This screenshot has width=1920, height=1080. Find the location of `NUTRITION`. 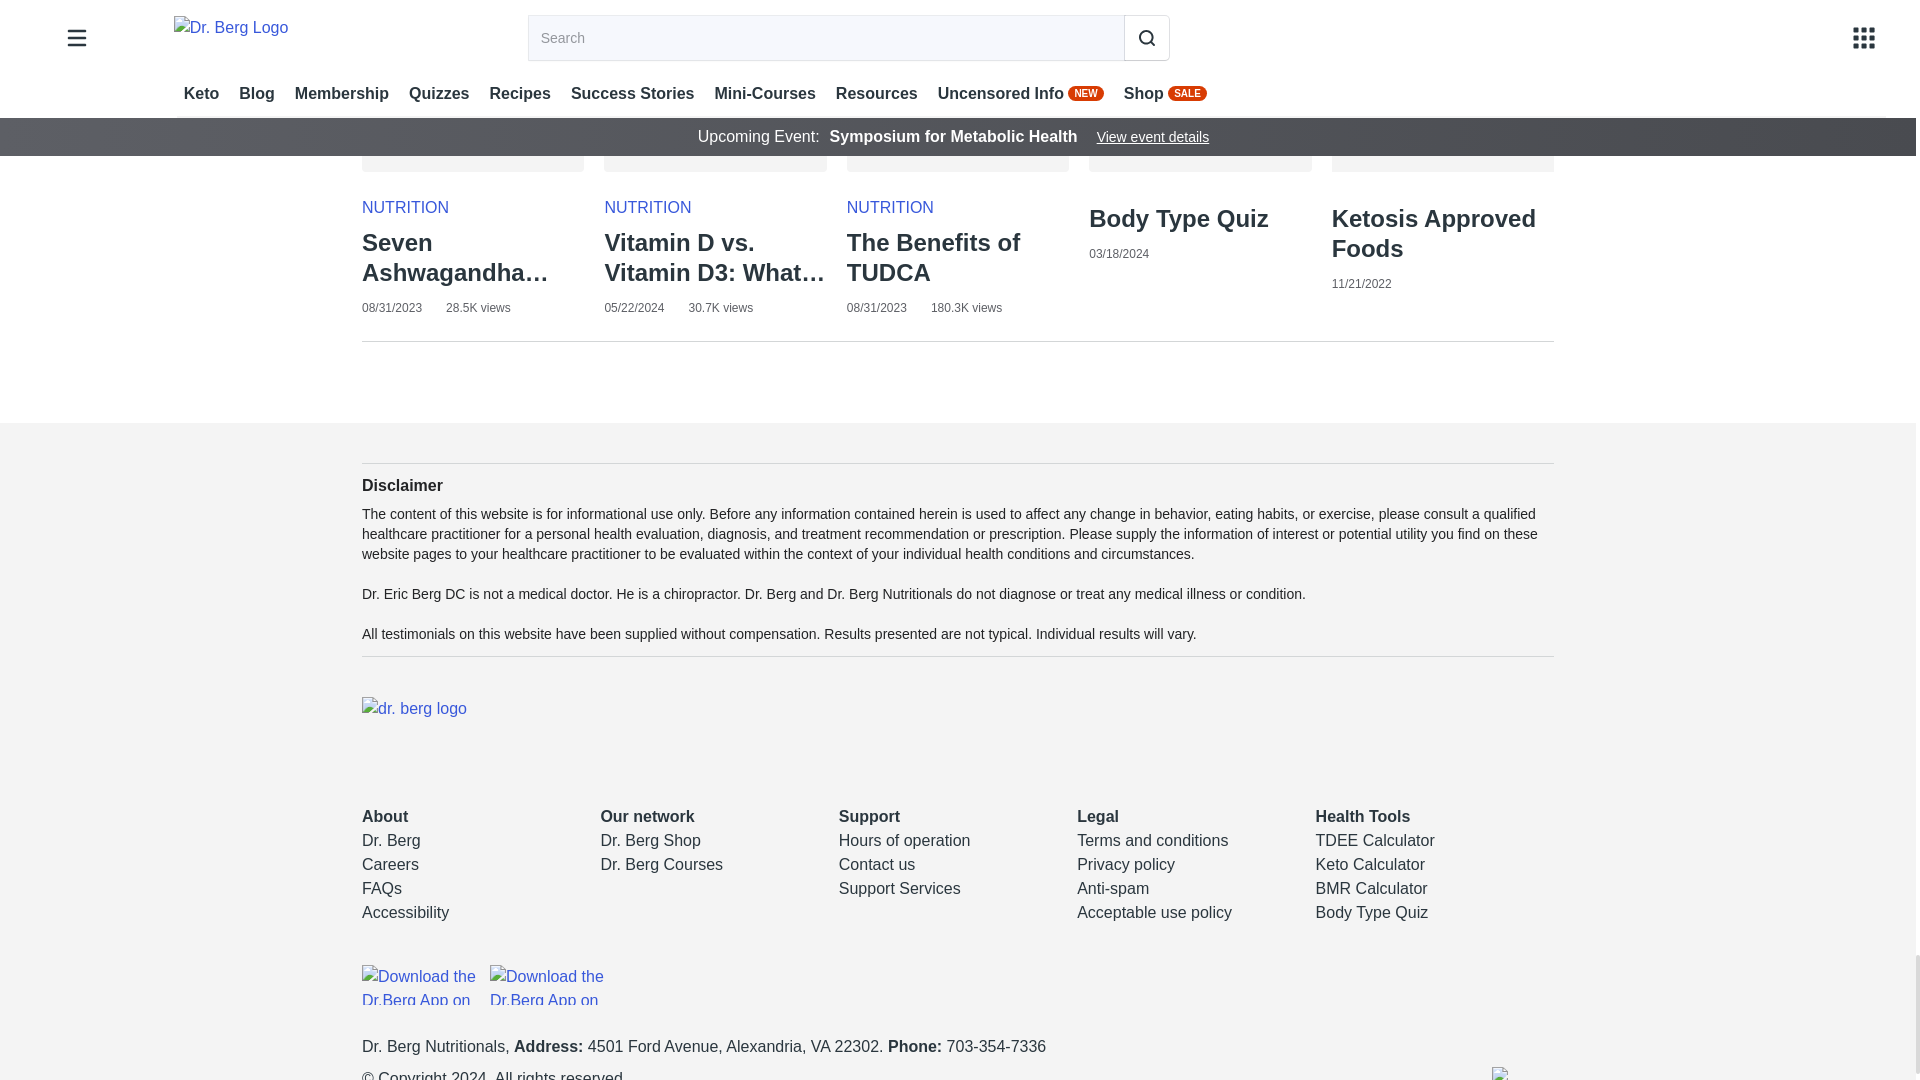

NUTRITION is located at coordinates (406, 207).